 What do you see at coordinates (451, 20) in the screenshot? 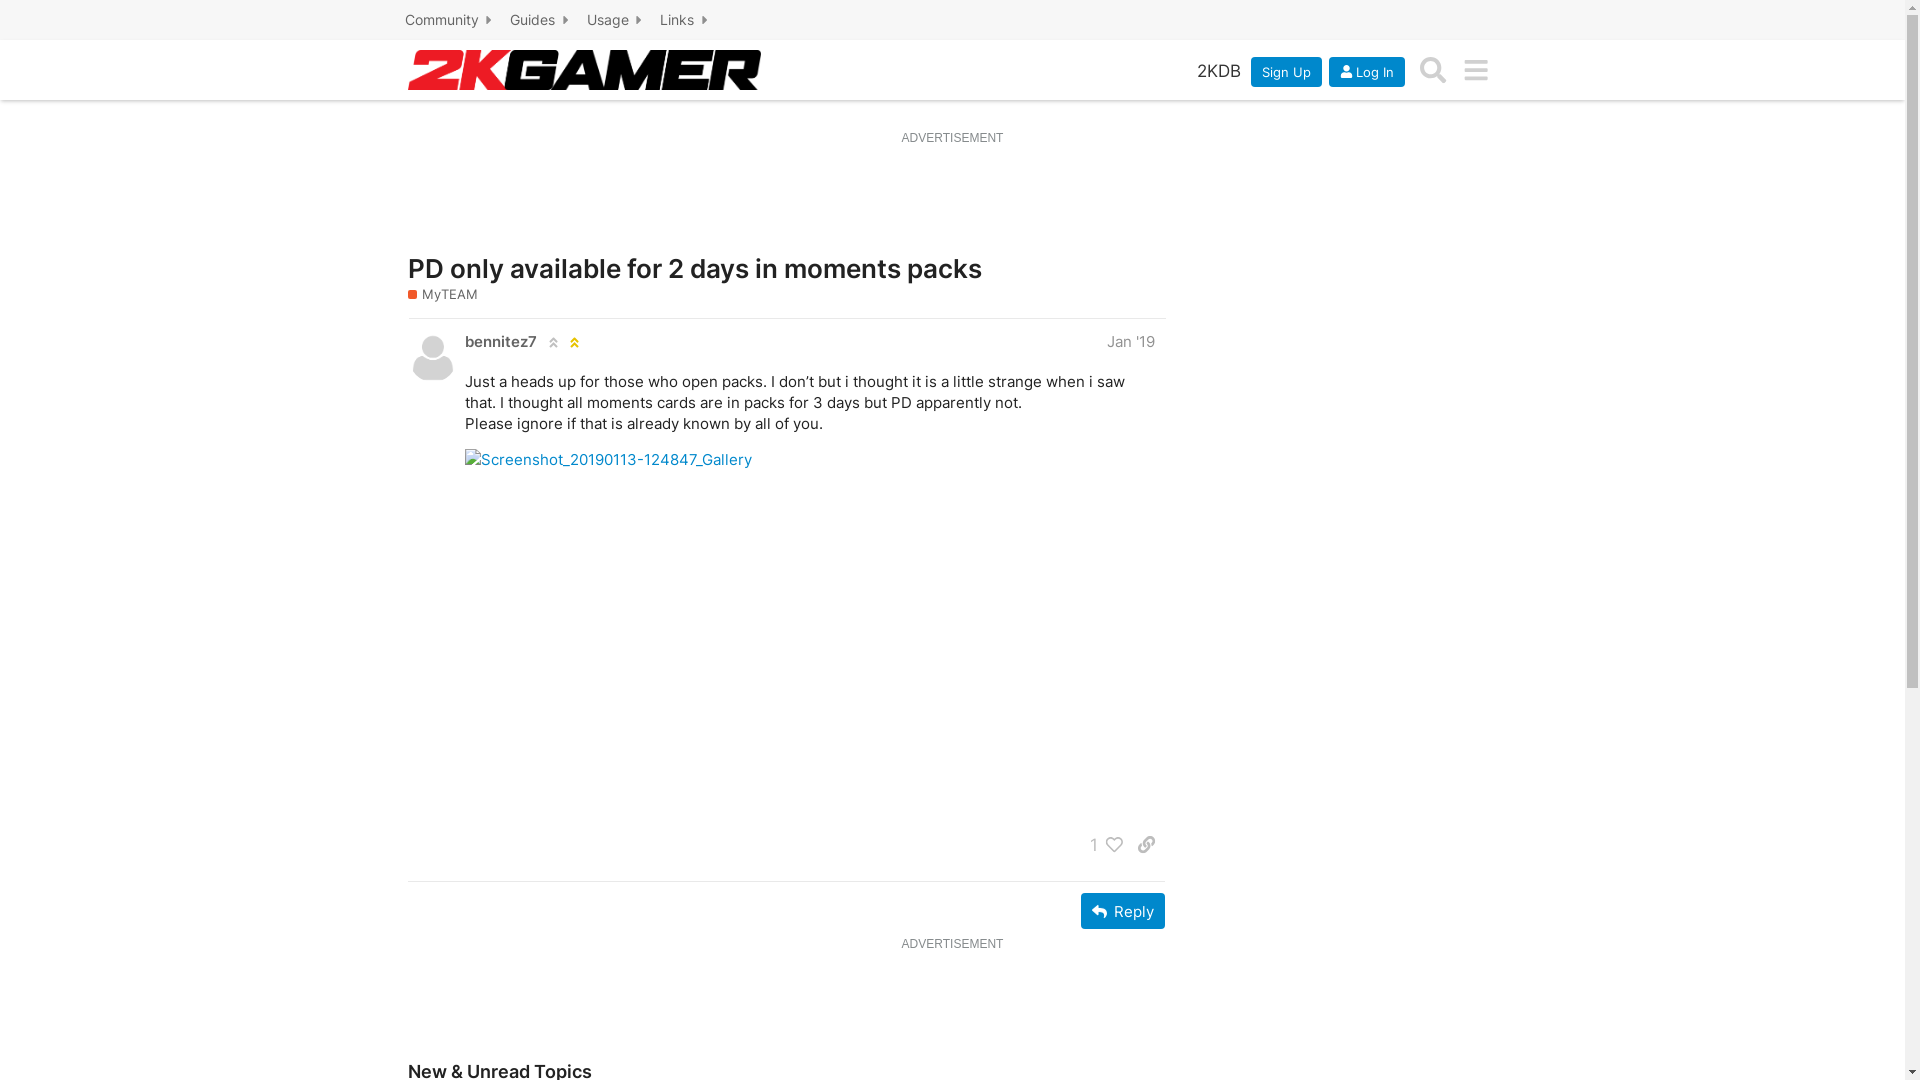
I see `Community` at bounding box center [451, 20].